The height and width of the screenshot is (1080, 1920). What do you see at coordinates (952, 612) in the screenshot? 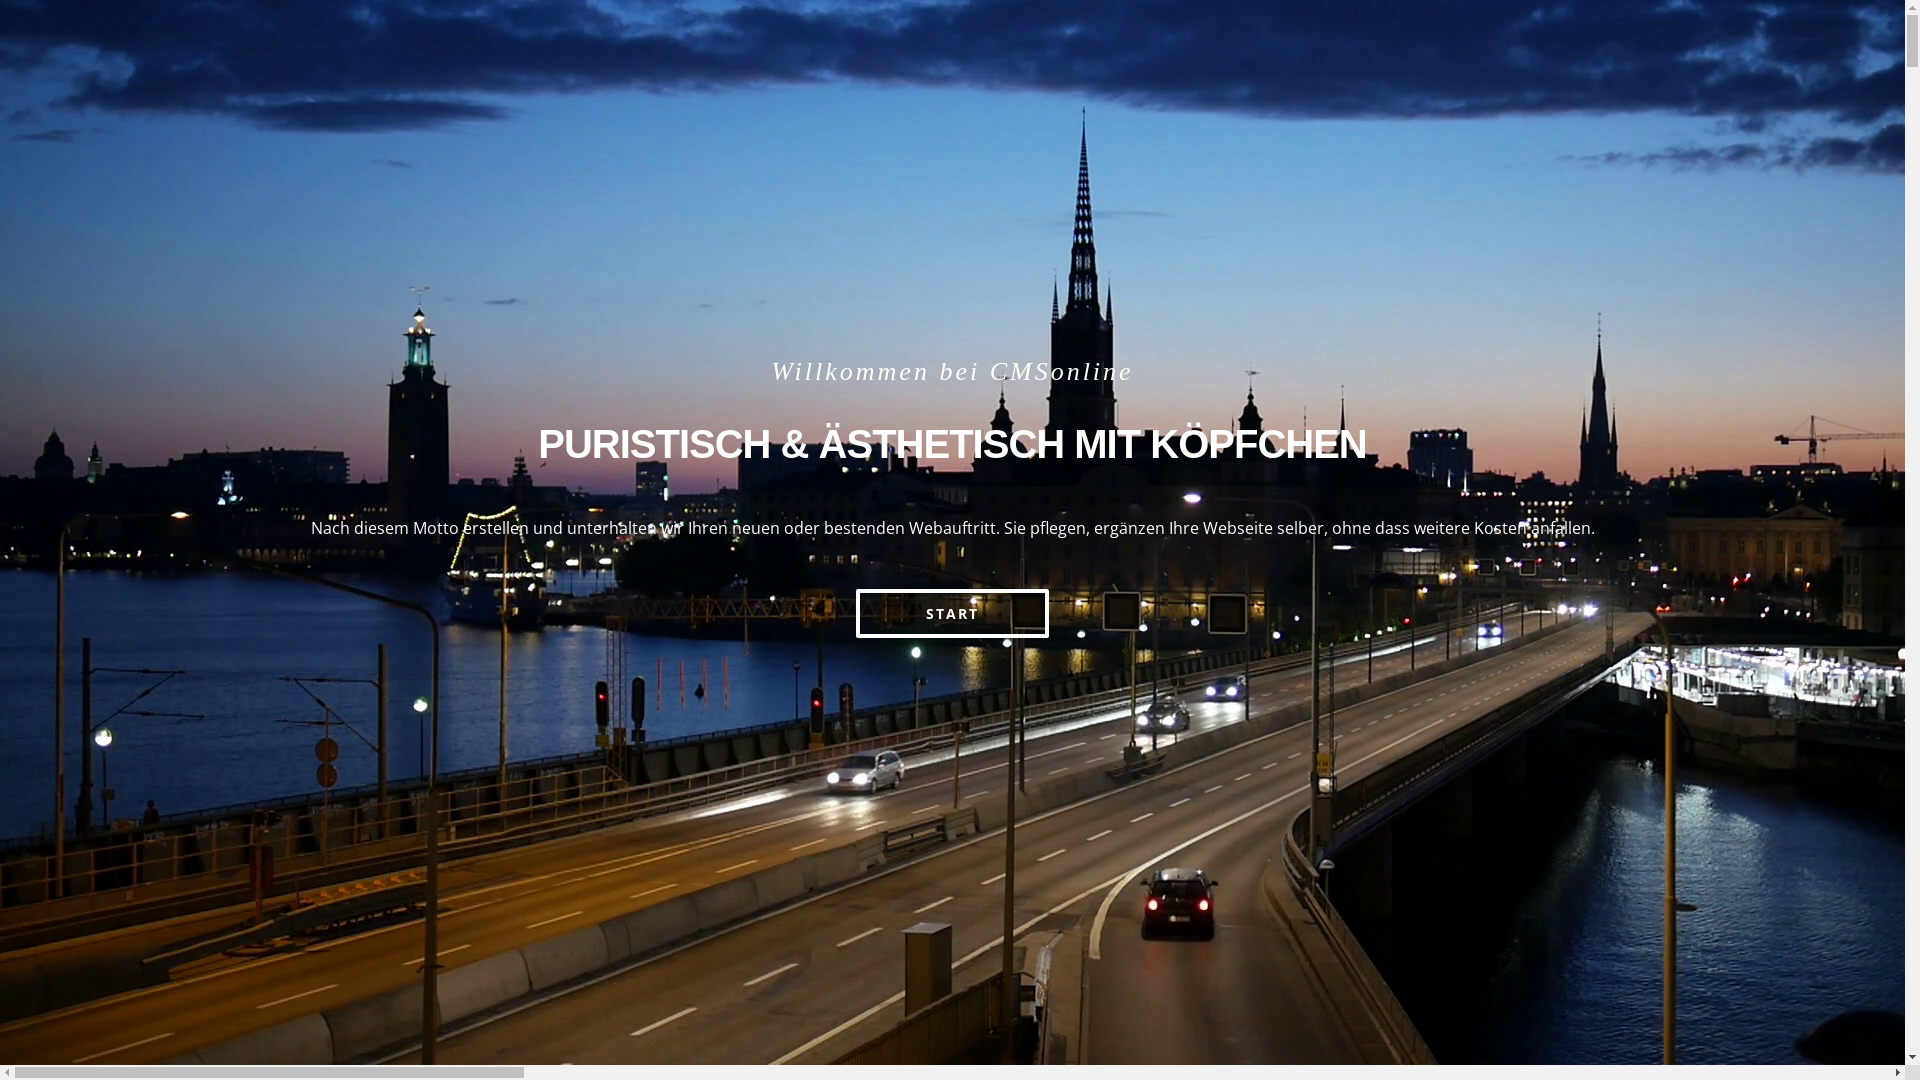
I see `START` at bounding box center [952, 612].